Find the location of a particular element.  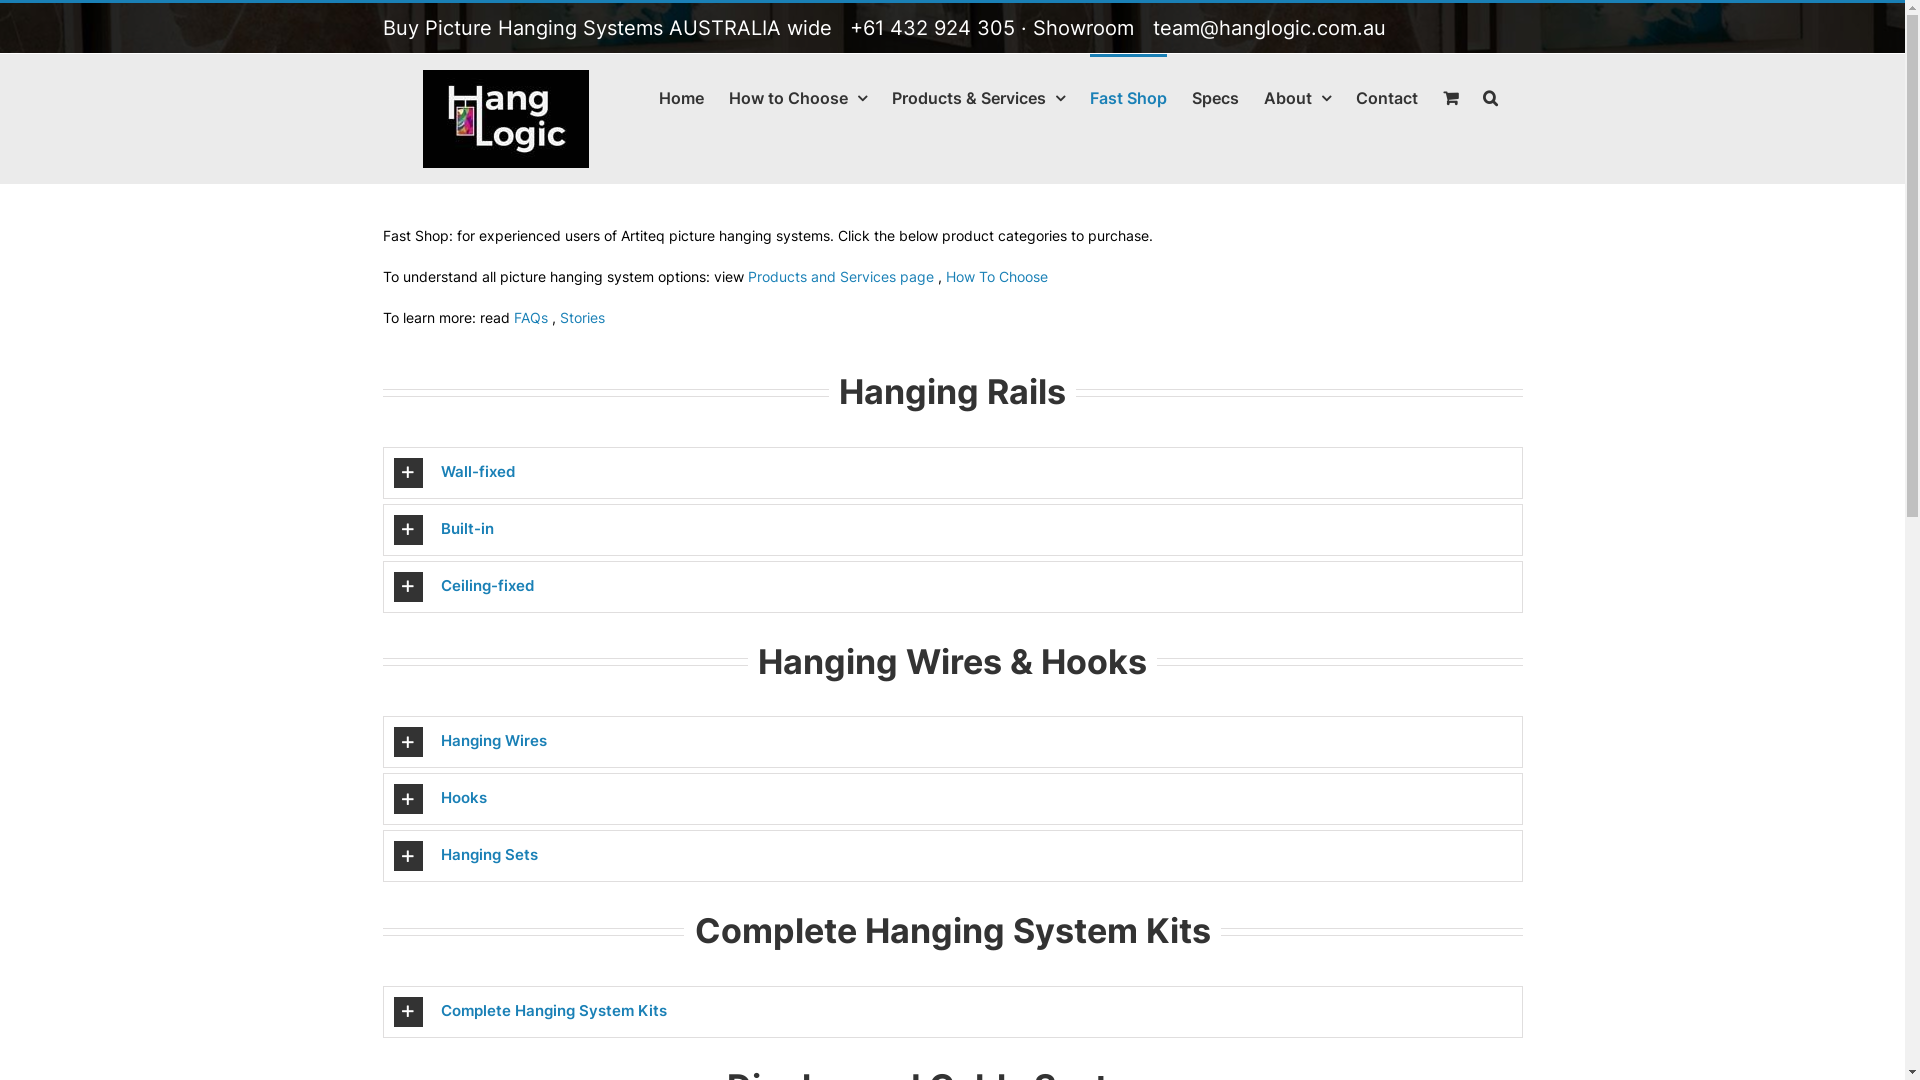

How to Choose is located at coordinates (797, 96).